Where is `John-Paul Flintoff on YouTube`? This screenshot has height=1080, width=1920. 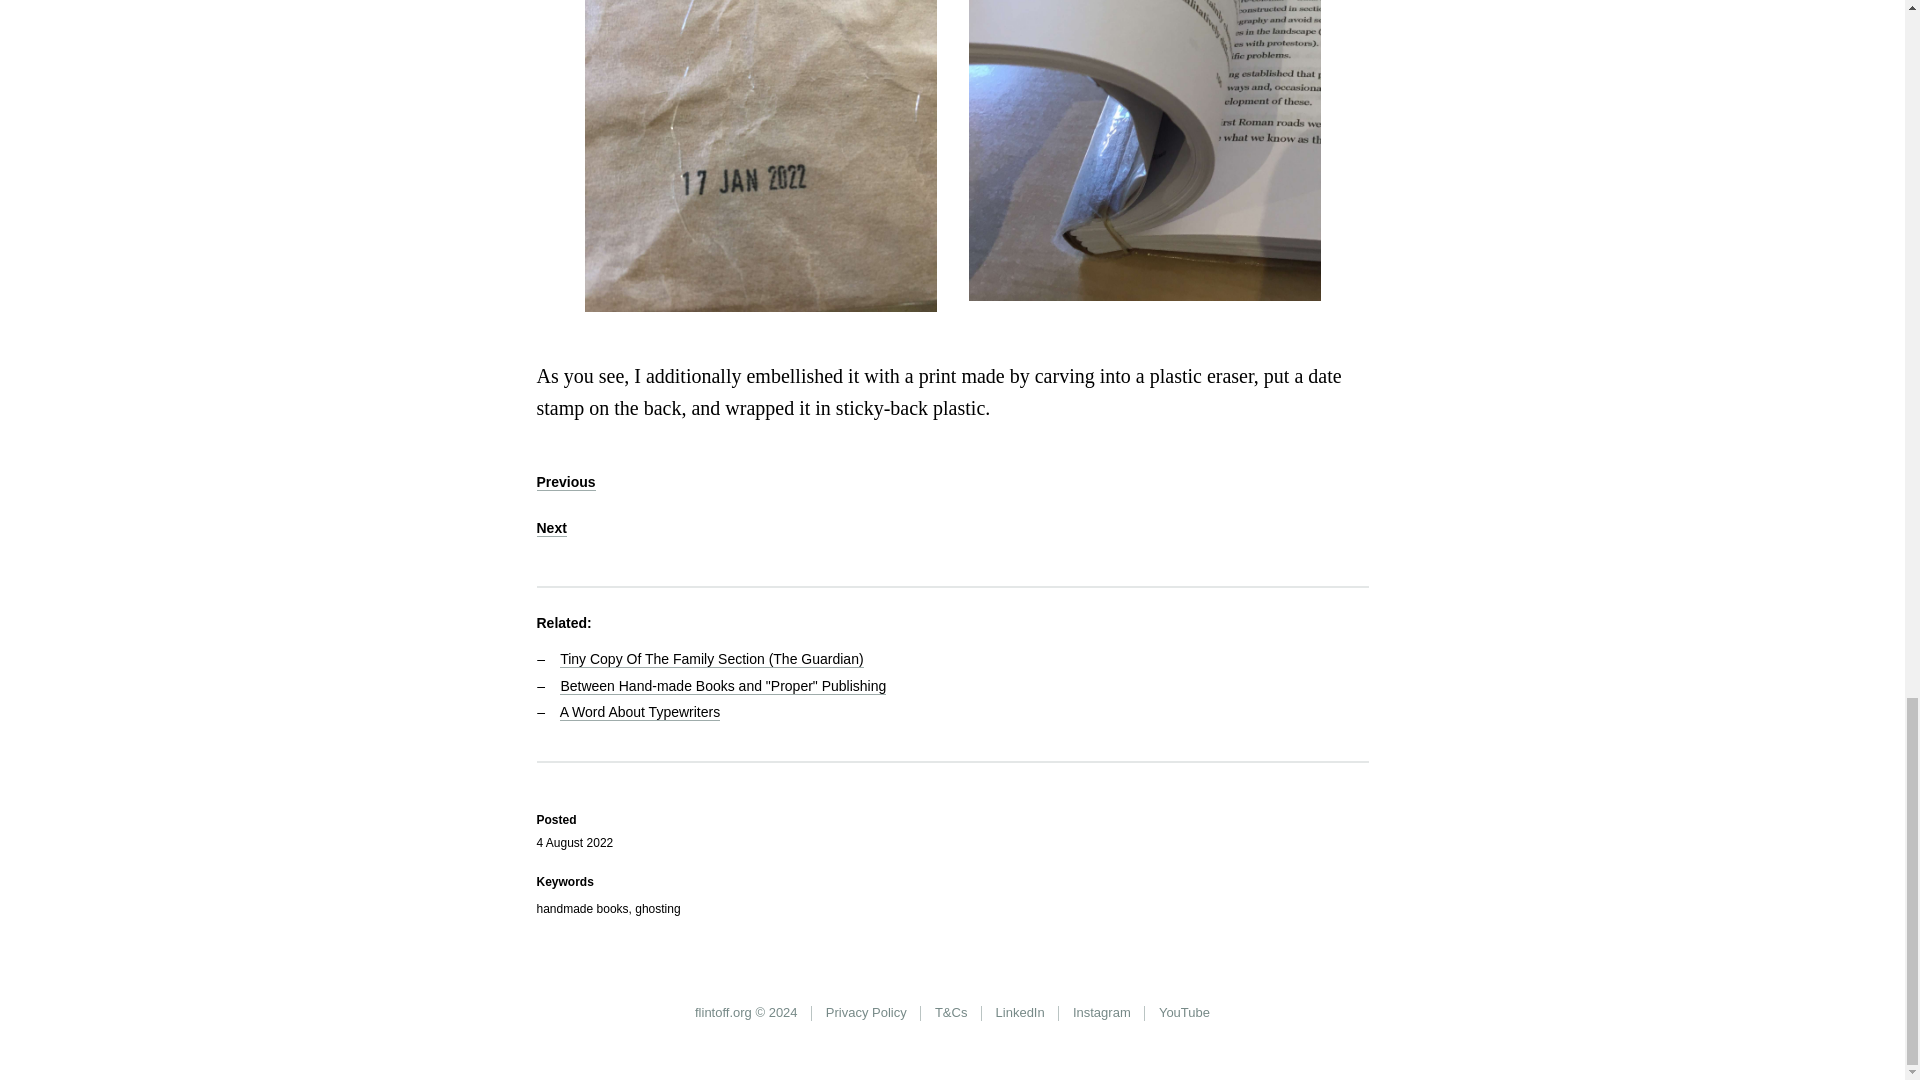
John-Paul Flintoff on YouTube is located at coordinates (1184, 1013).